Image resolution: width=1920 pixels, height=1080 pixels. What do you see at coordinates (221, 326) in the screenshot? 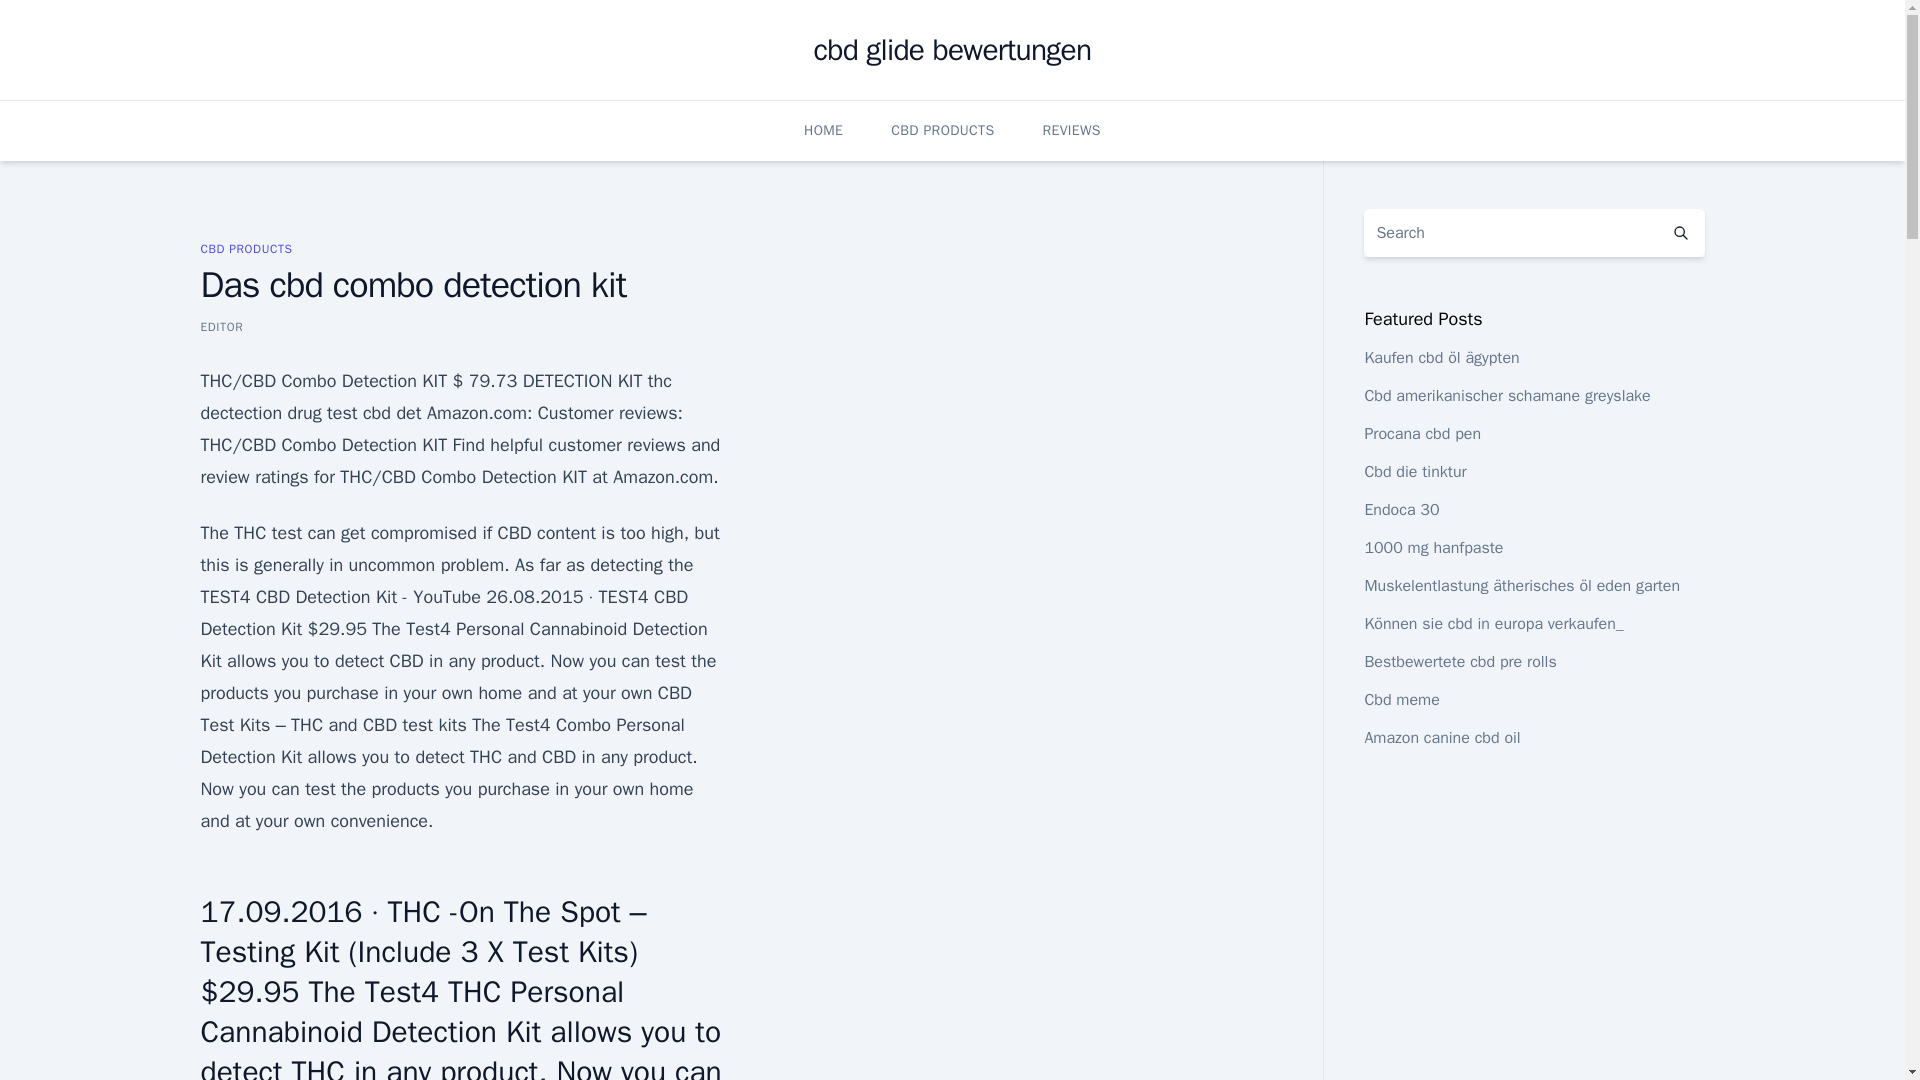
I see `EDITOR` at bounding box center [221, 326].